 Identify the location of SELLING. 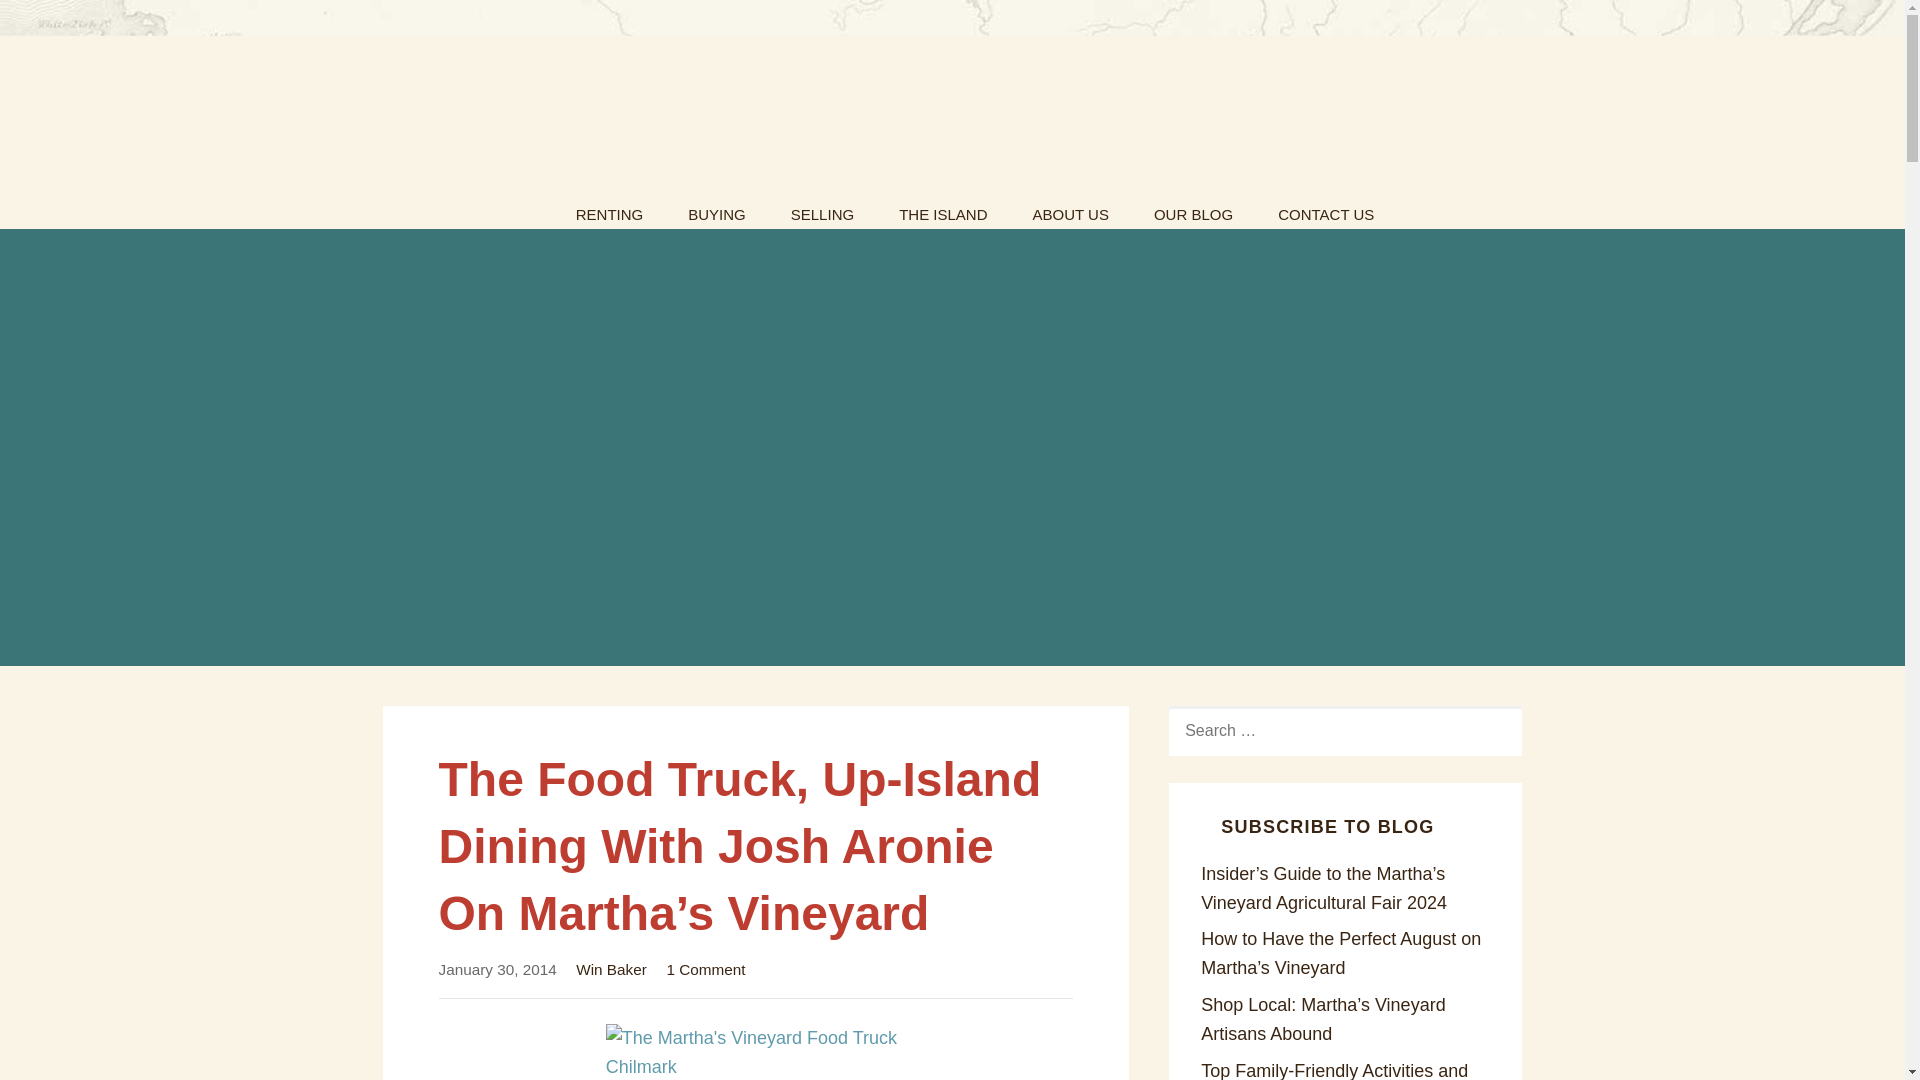
(822, 208).